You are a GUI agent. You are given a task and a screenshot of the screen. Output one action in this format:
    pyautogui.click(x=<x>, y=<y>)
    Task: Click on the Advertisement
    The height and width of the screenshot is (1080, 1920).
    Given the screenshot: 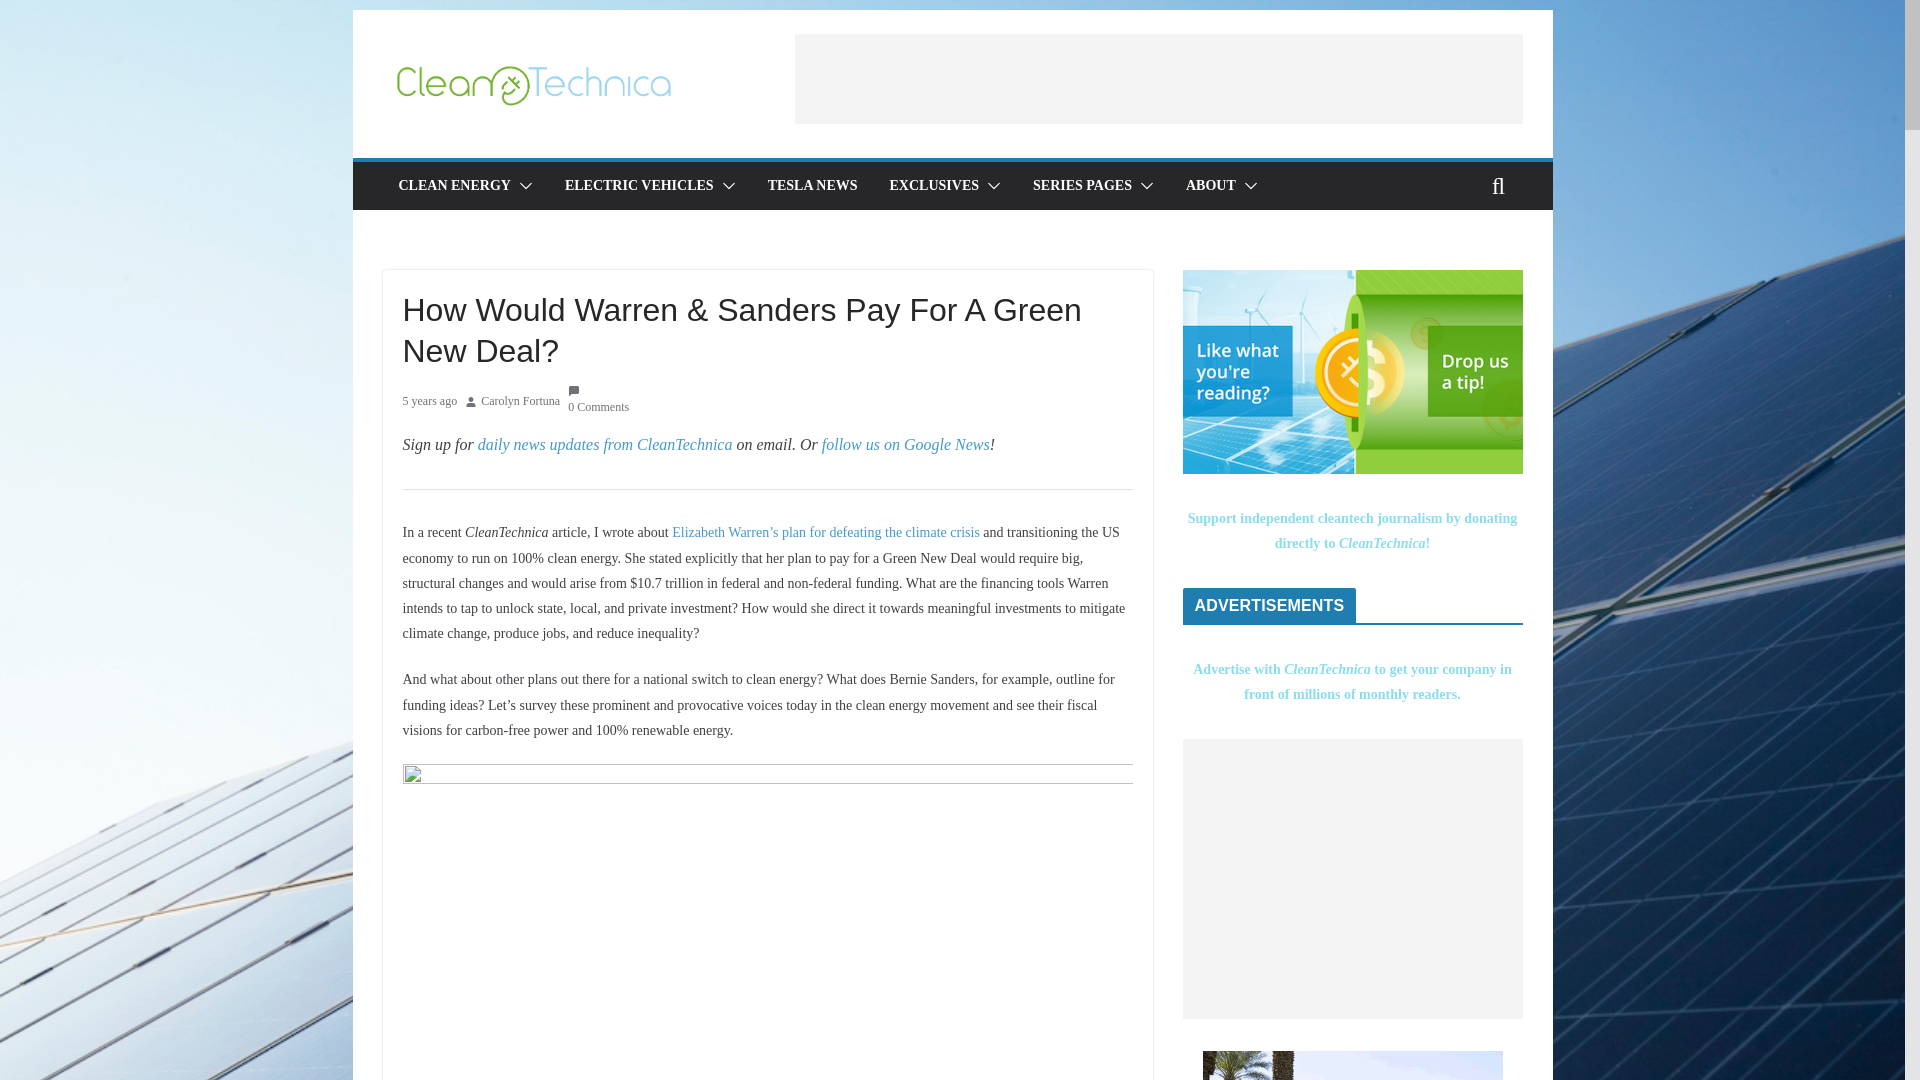 What is the action you would take?
    pyautogui.click(x=1352, y=878)
    